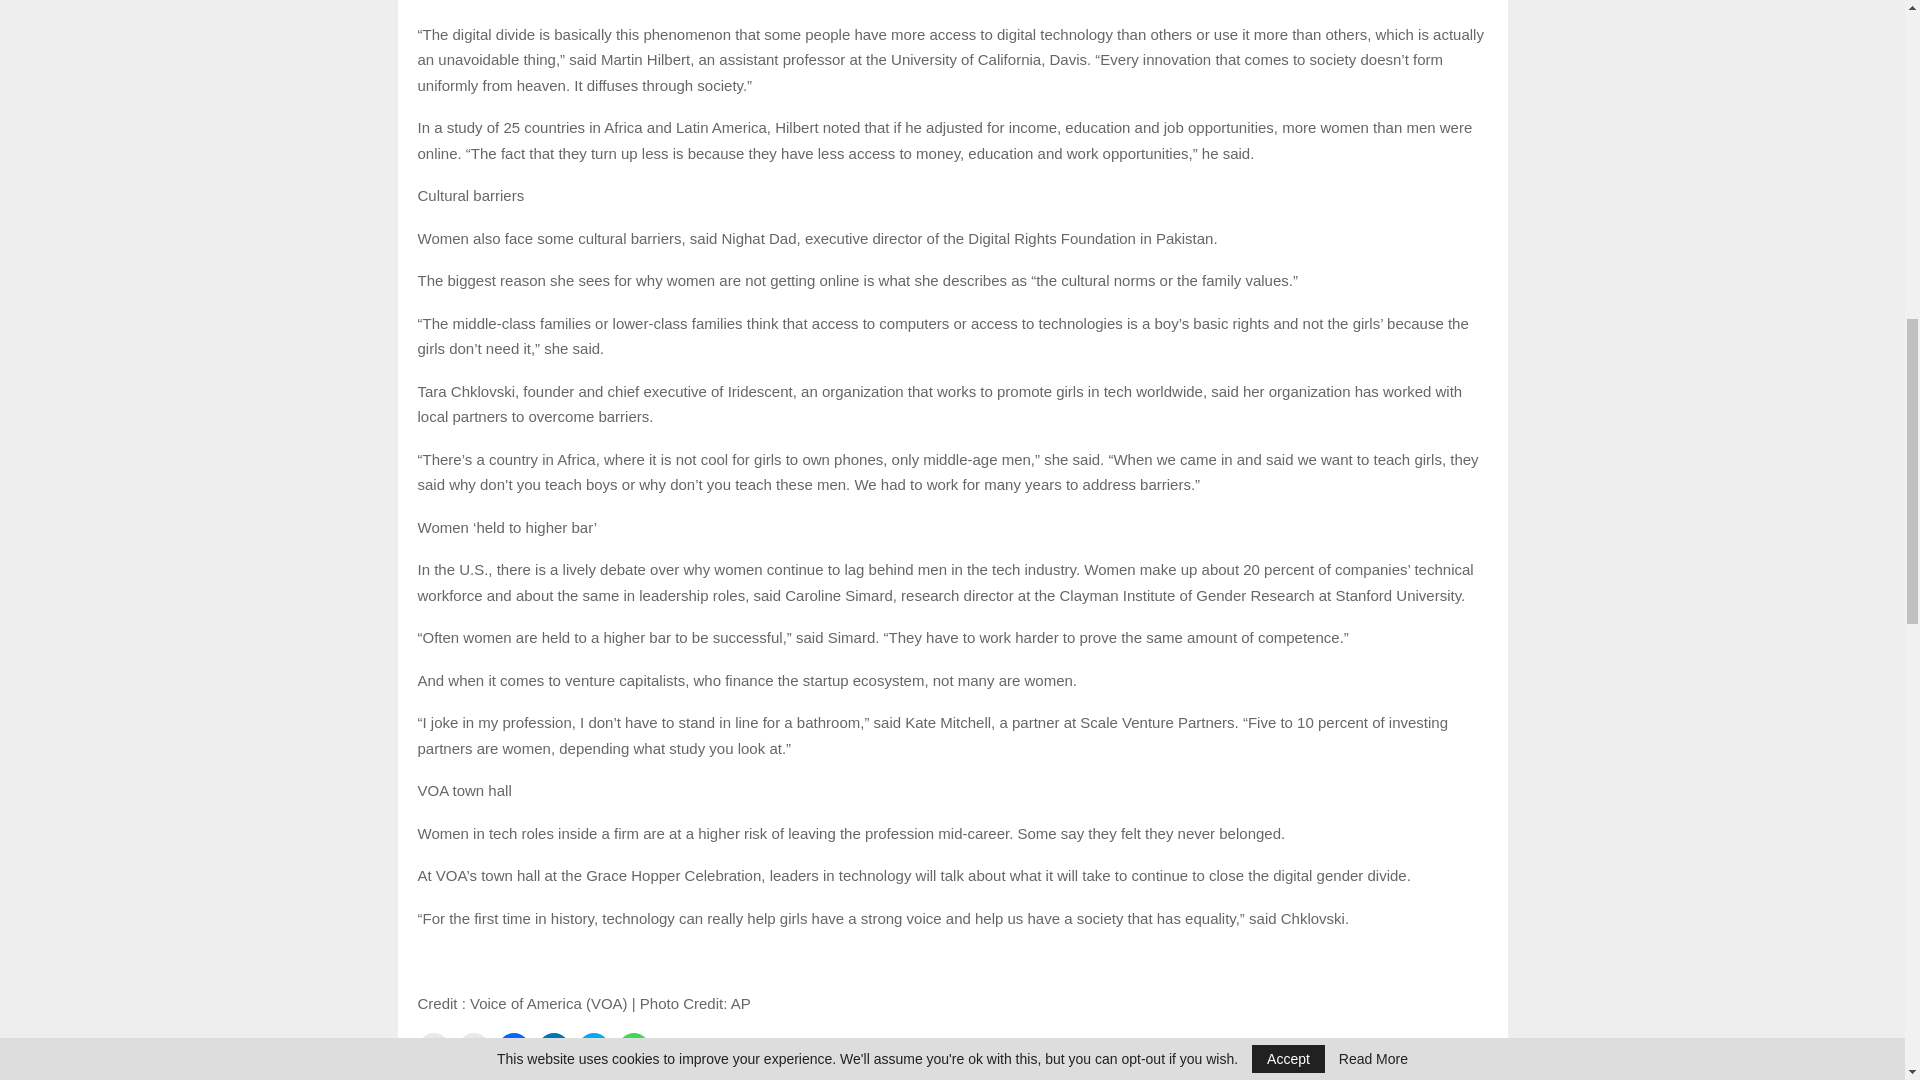 The width and height of the screenshot is (1920, 1080). I want to click on Click to print, so click(474, 1048).